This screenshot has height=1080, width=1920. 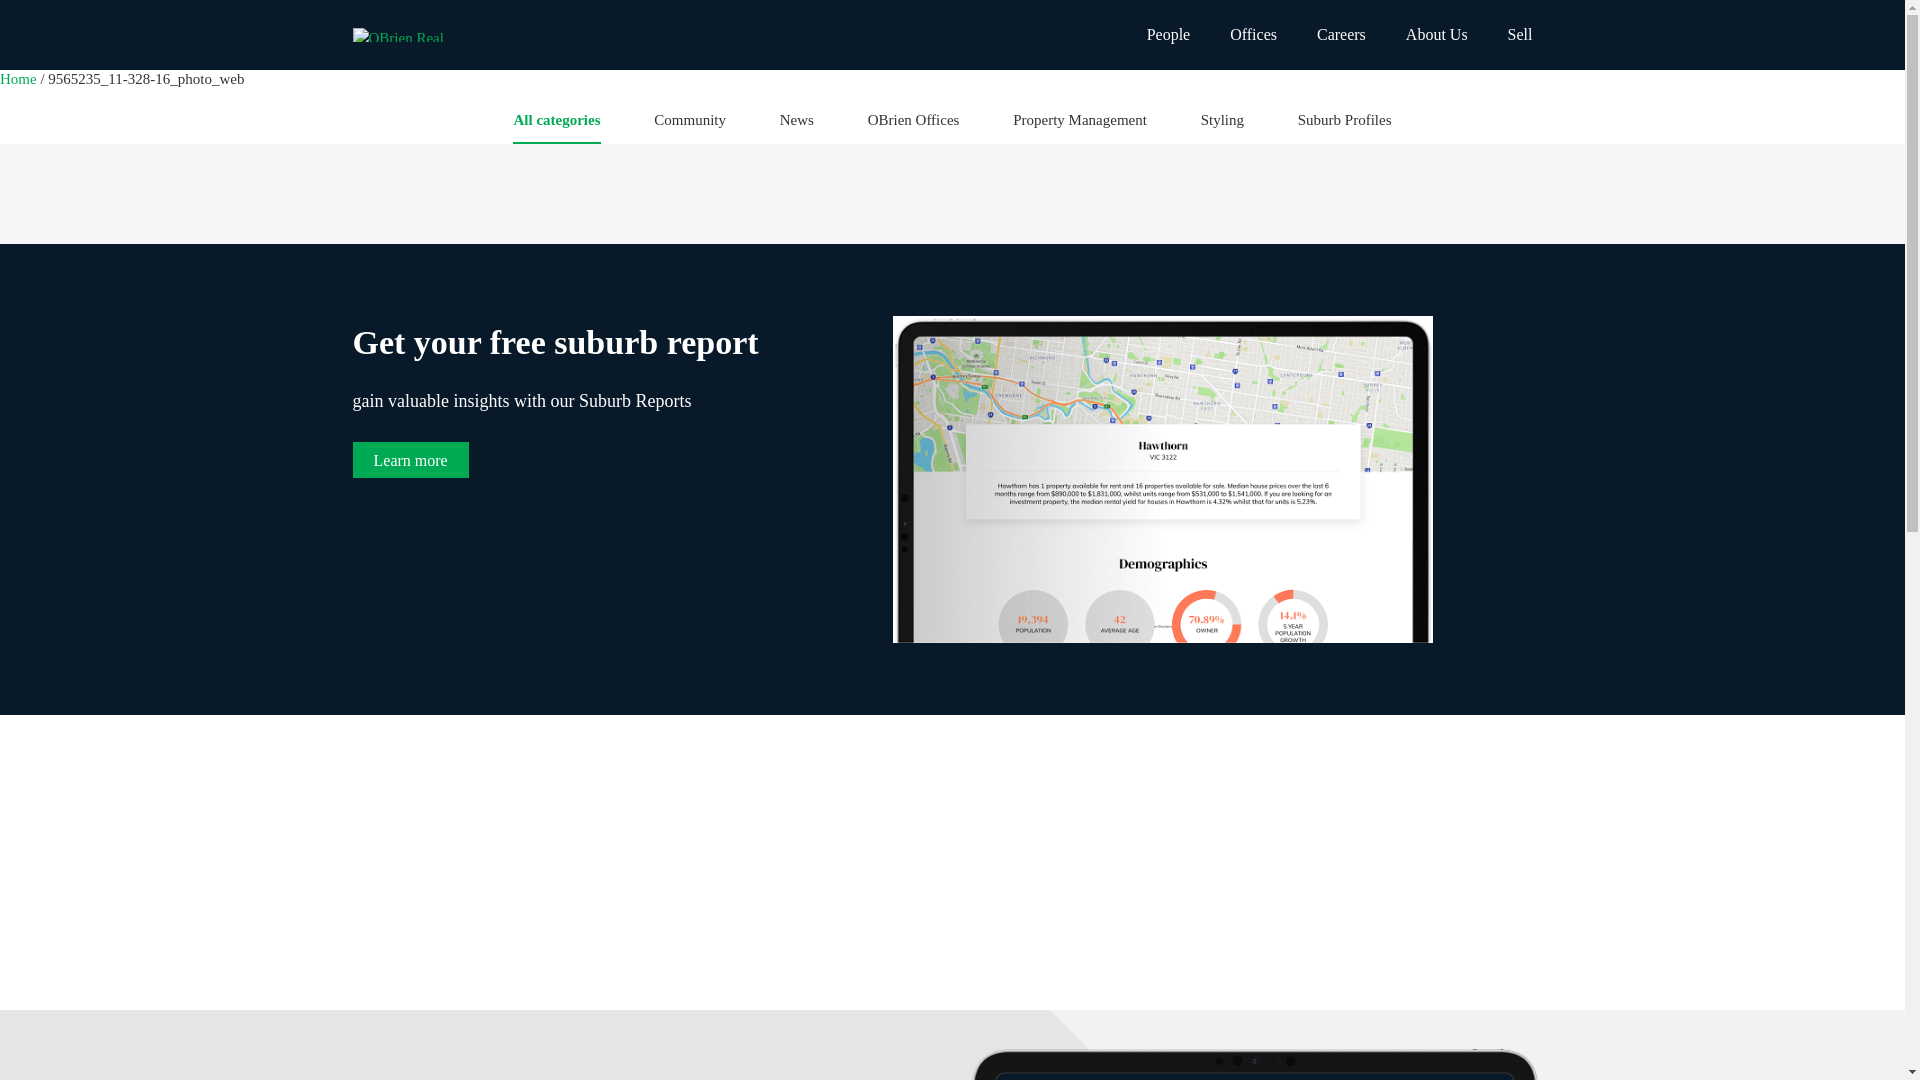 I want to click on Sell, so click(x=1520, y=35).